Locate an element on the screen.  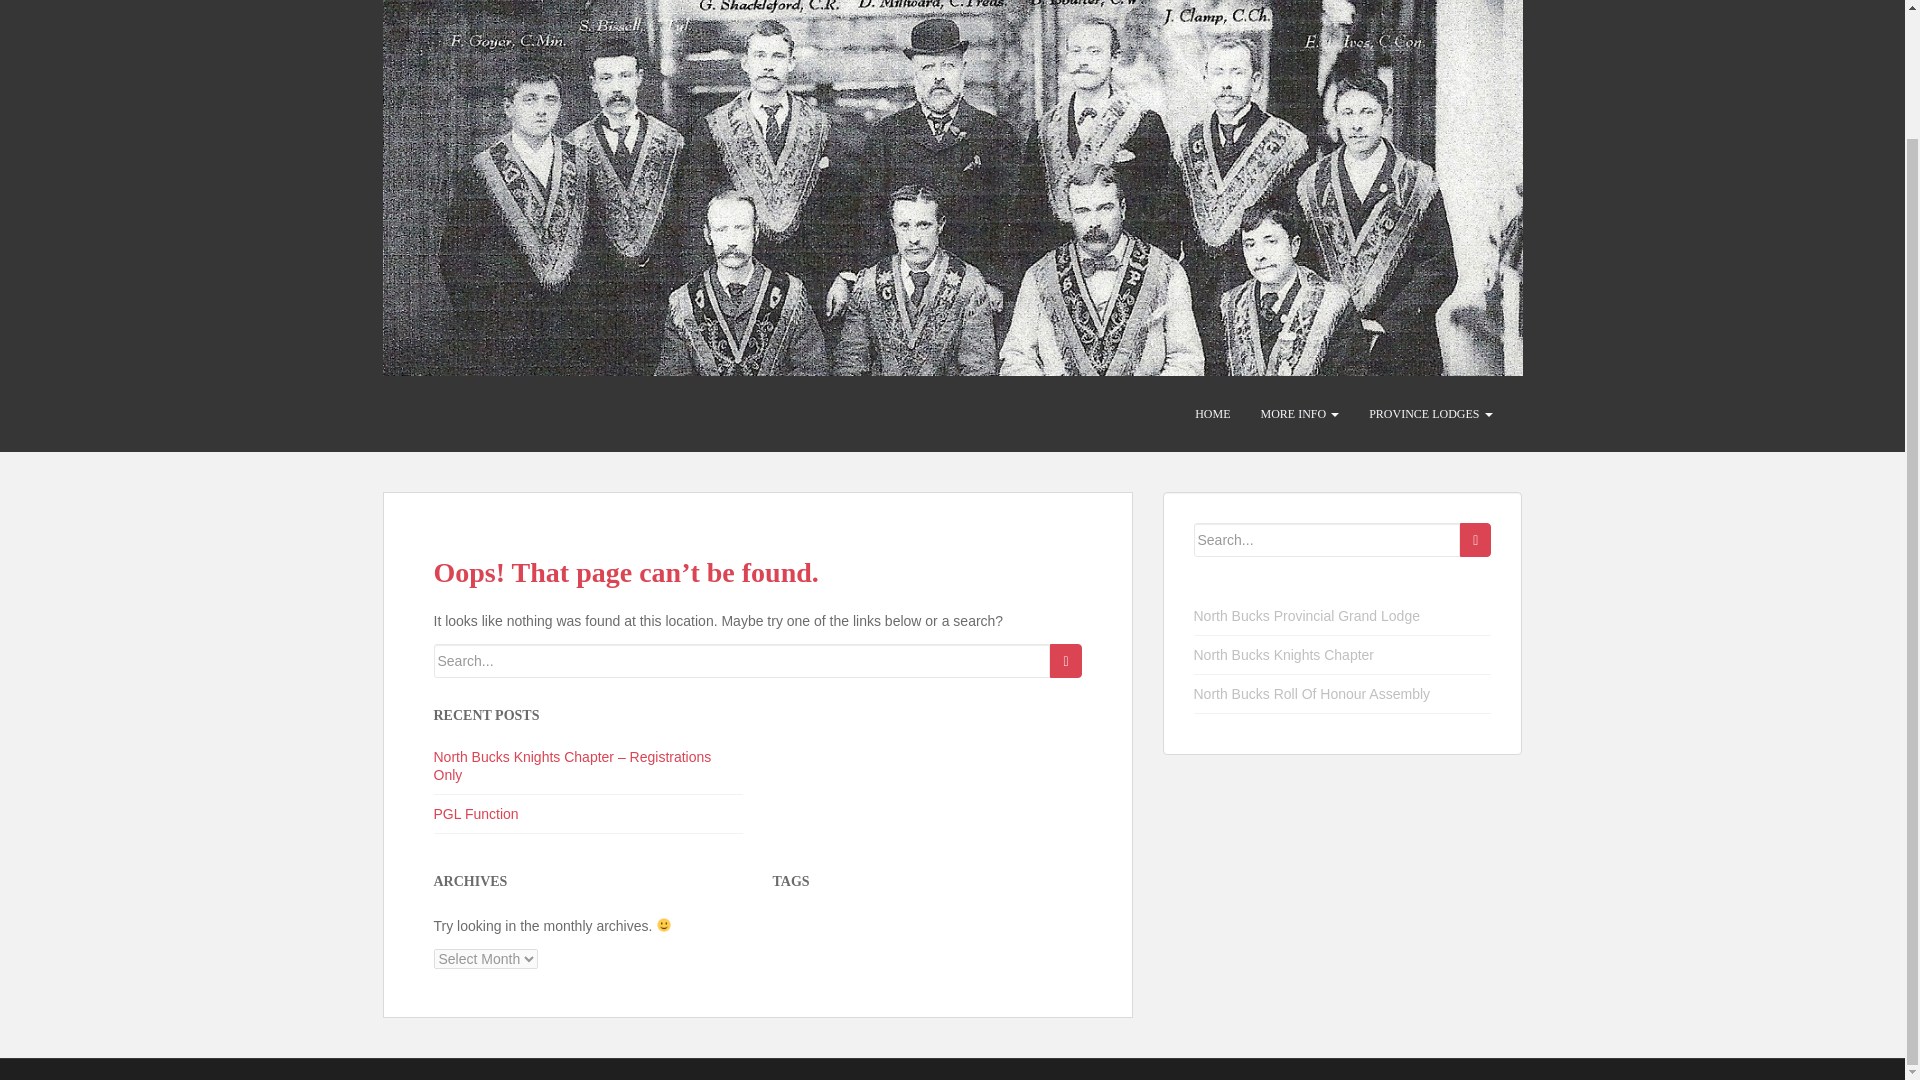
North Bucks Provincial Grand Lodge is located at coordinates (1307, 616).